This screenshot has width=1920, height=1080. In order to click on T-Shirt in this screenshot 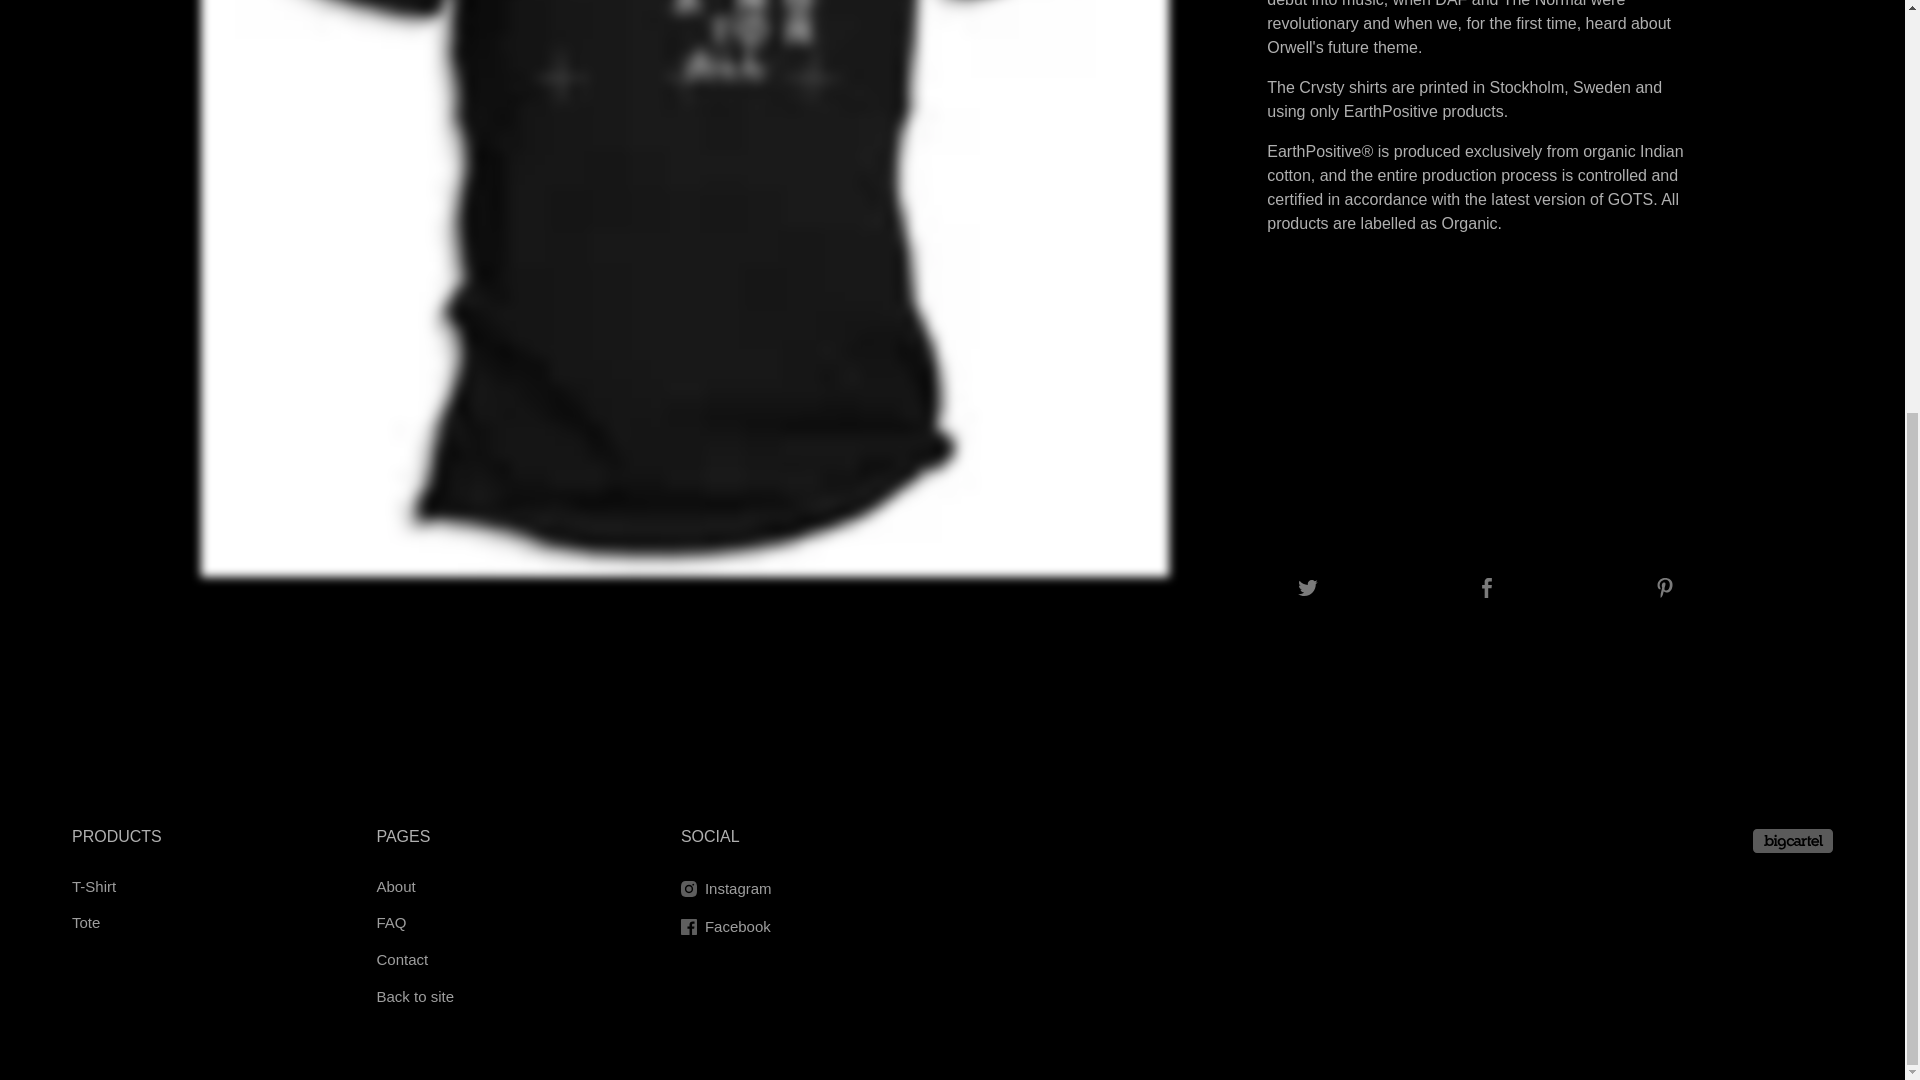, I will do `click(198, 888)`.